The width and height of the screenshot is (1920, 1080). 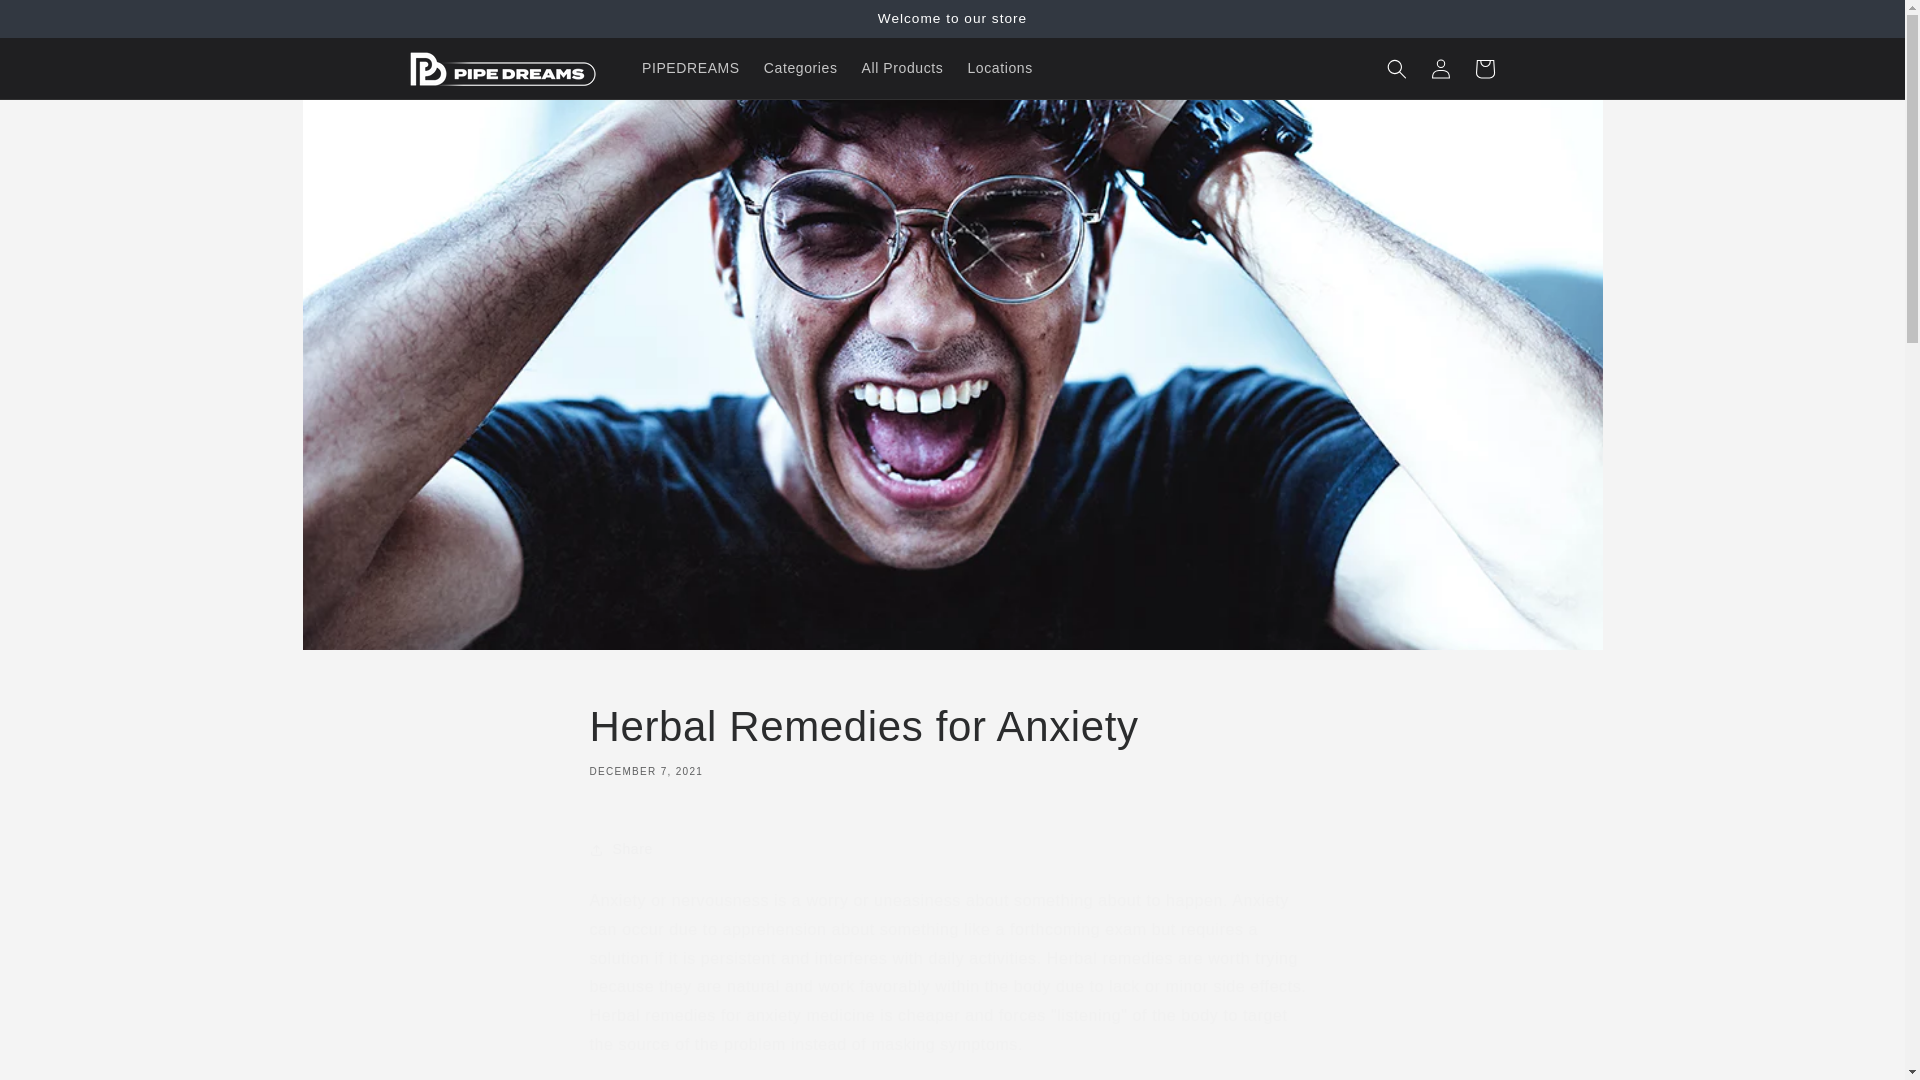 What do you see at coordinates (999, 68) in the screenshot?
I see `Locations` at bounding box center [999, 68].